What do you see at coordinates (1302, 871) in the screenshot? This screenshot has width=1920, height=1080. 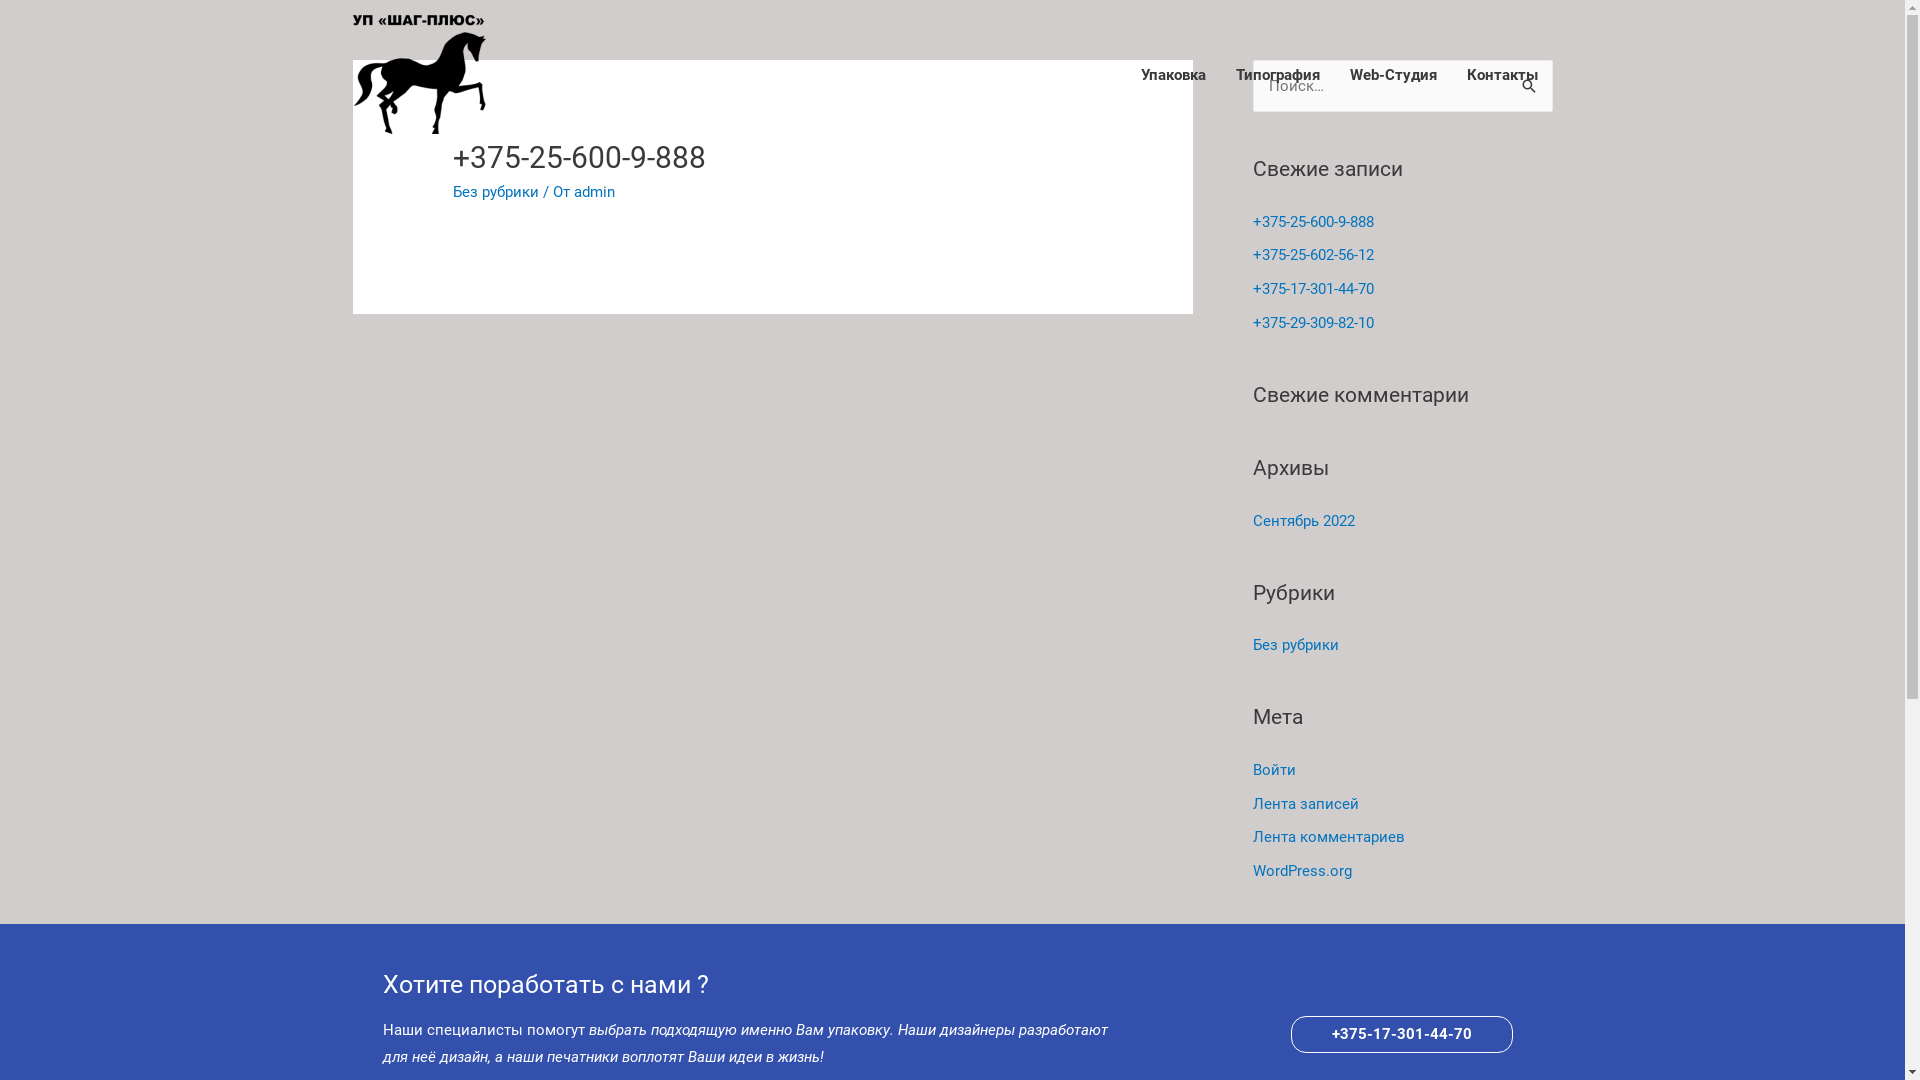 I see `WordPress.org` at bounding box center [1302, 871].